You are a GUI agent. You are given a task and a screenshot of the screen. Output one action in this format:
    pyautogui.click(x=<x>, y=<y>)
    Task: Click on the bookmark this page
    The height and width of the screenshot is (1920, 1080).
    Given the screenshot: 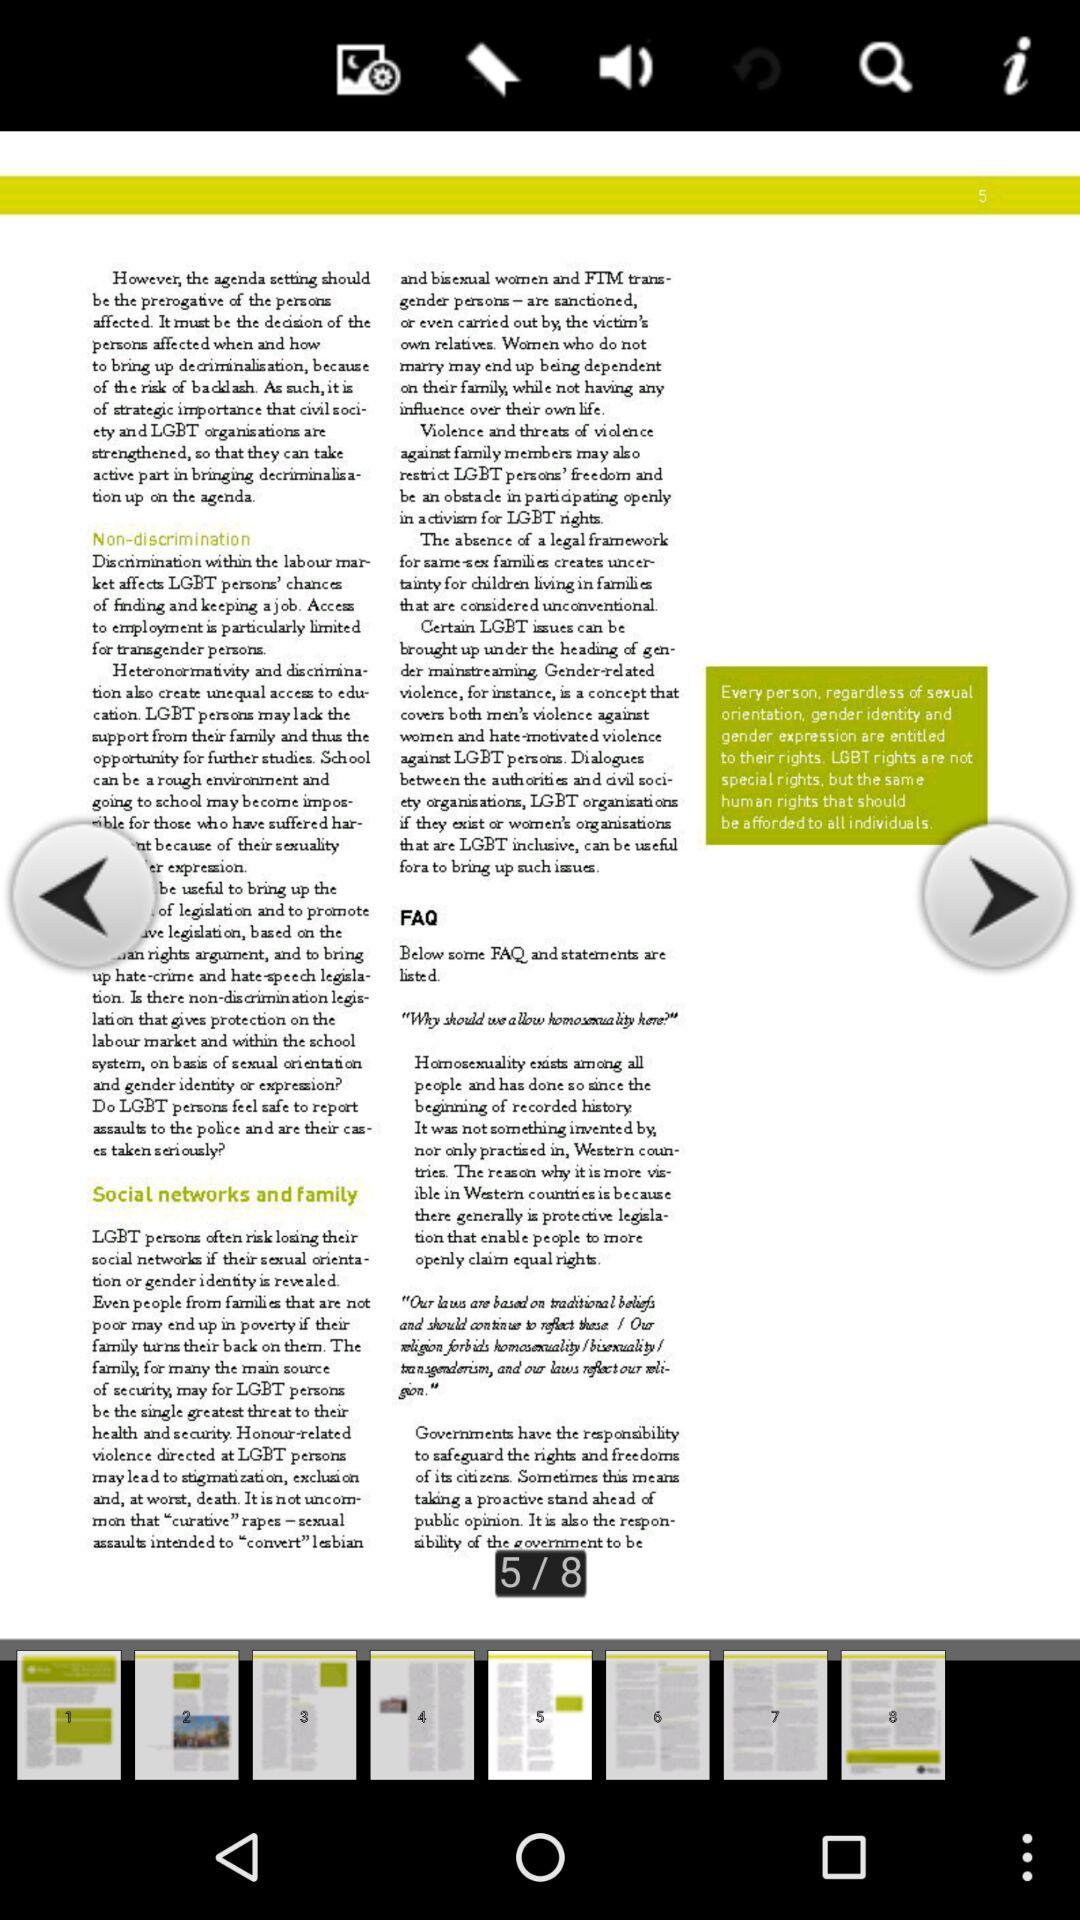 What is the action you would take?
    pyautogui.click(x=489, y=66)
    